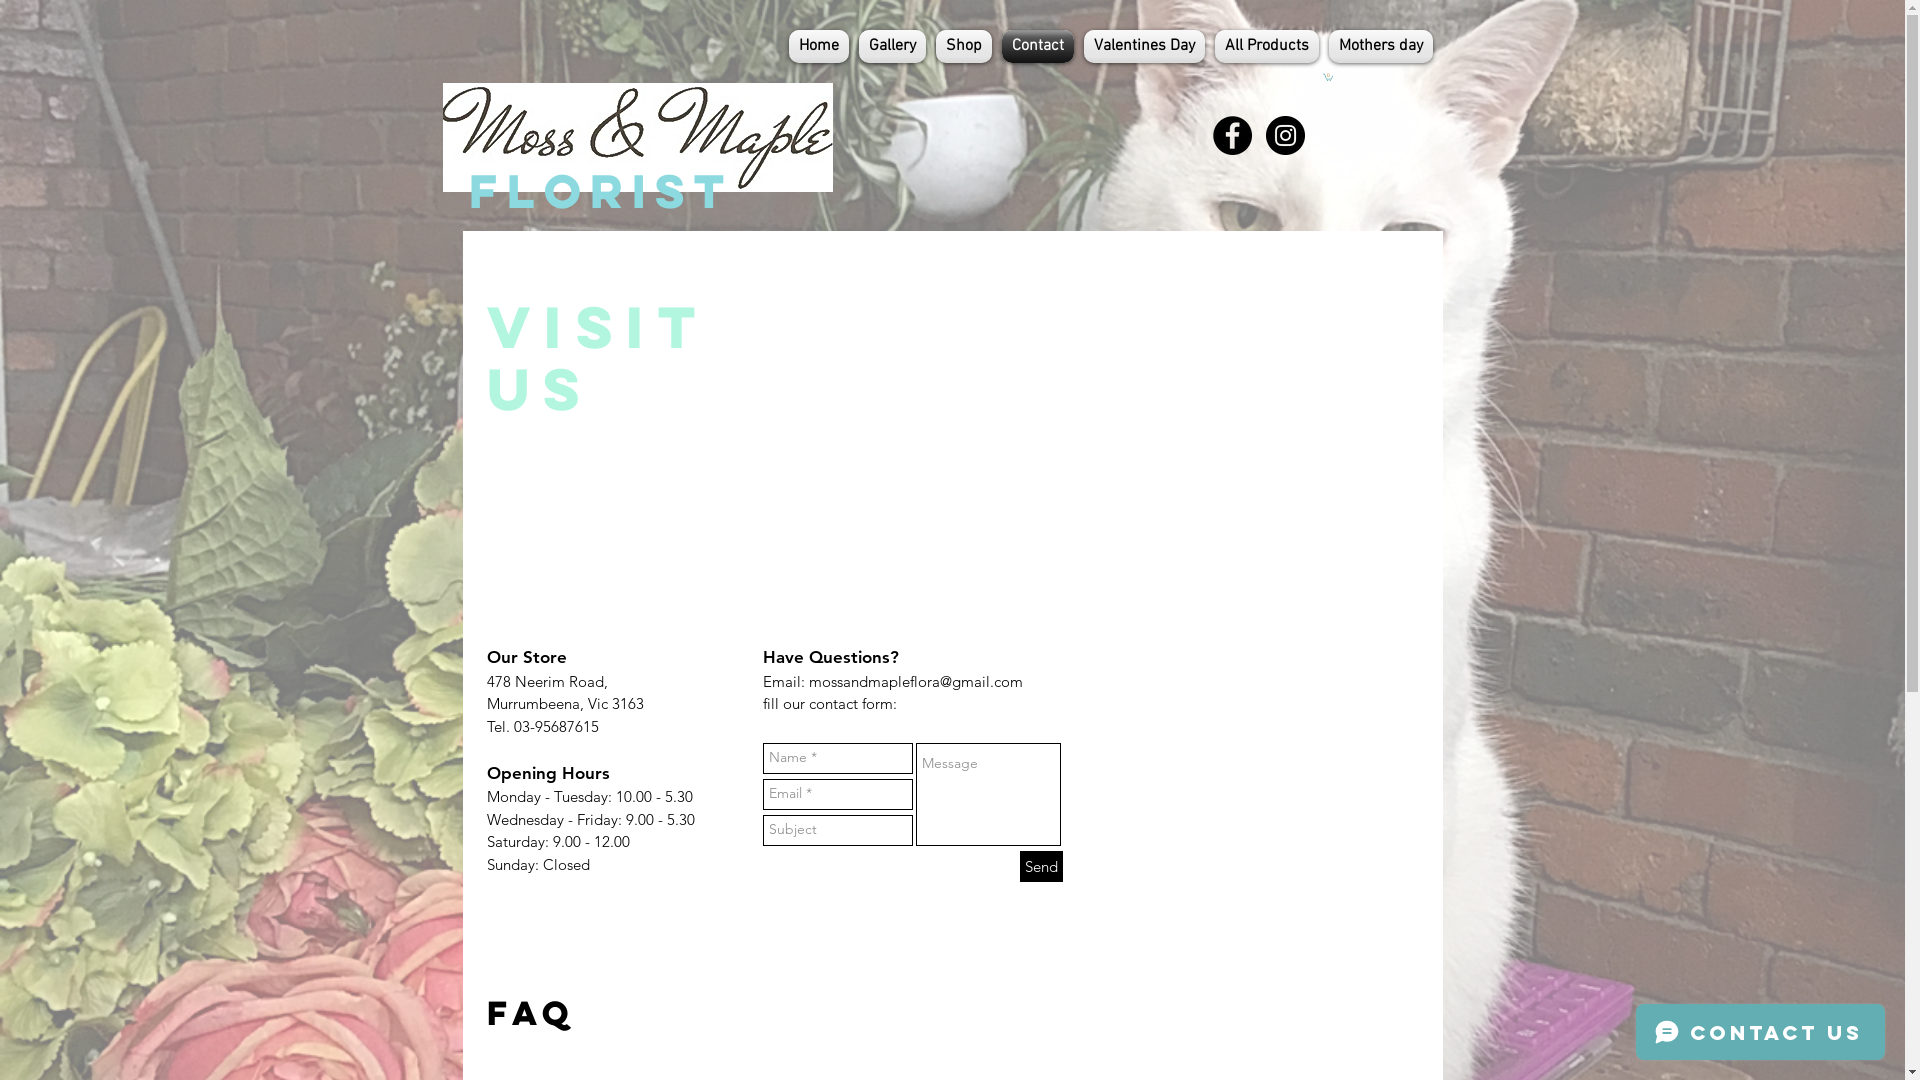  Describe the element at coordinates (963, 46) in the screenshot. I see `Shop` at that location.